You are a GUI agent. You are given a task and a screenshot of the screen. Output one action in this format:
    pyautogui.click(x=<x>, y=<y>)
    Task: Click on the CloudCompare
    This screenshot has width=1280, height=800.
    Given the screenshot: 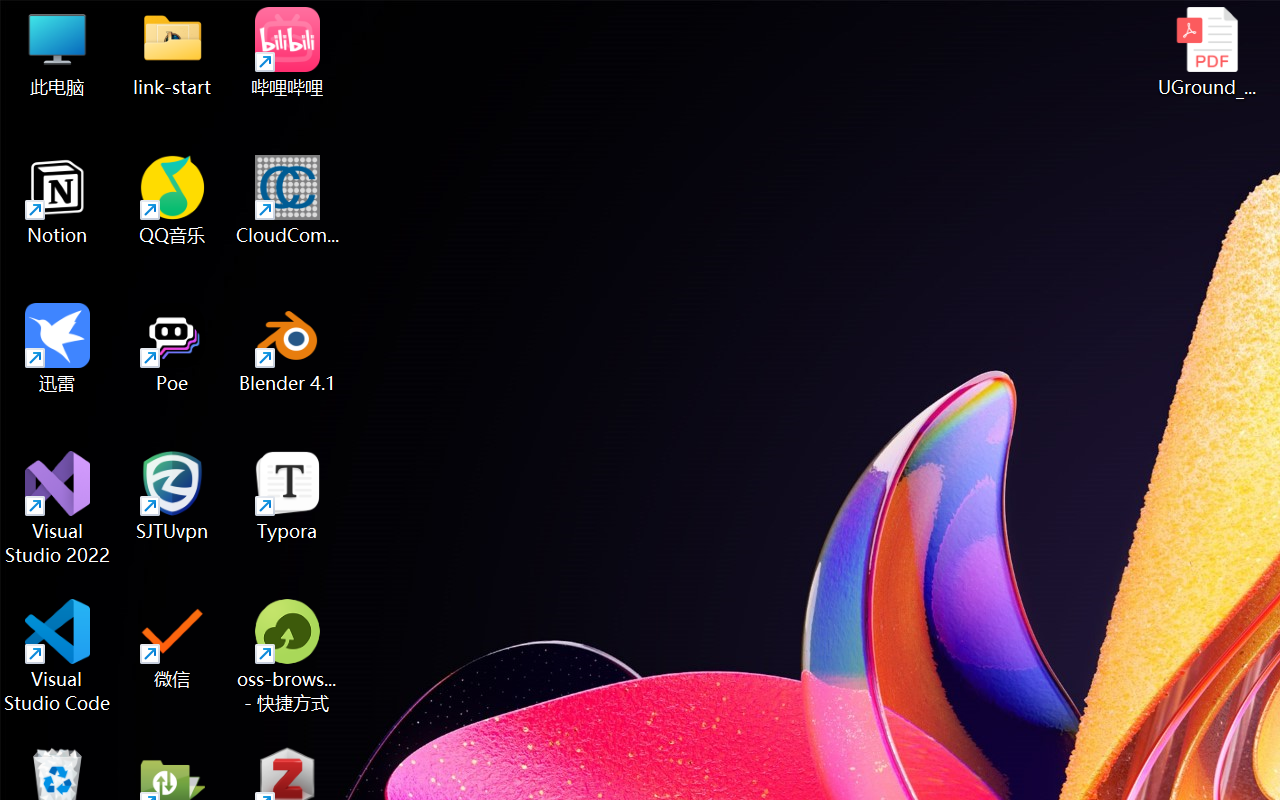 What is the action you would take?
    pyautogui.click(x=288, y=200)
    